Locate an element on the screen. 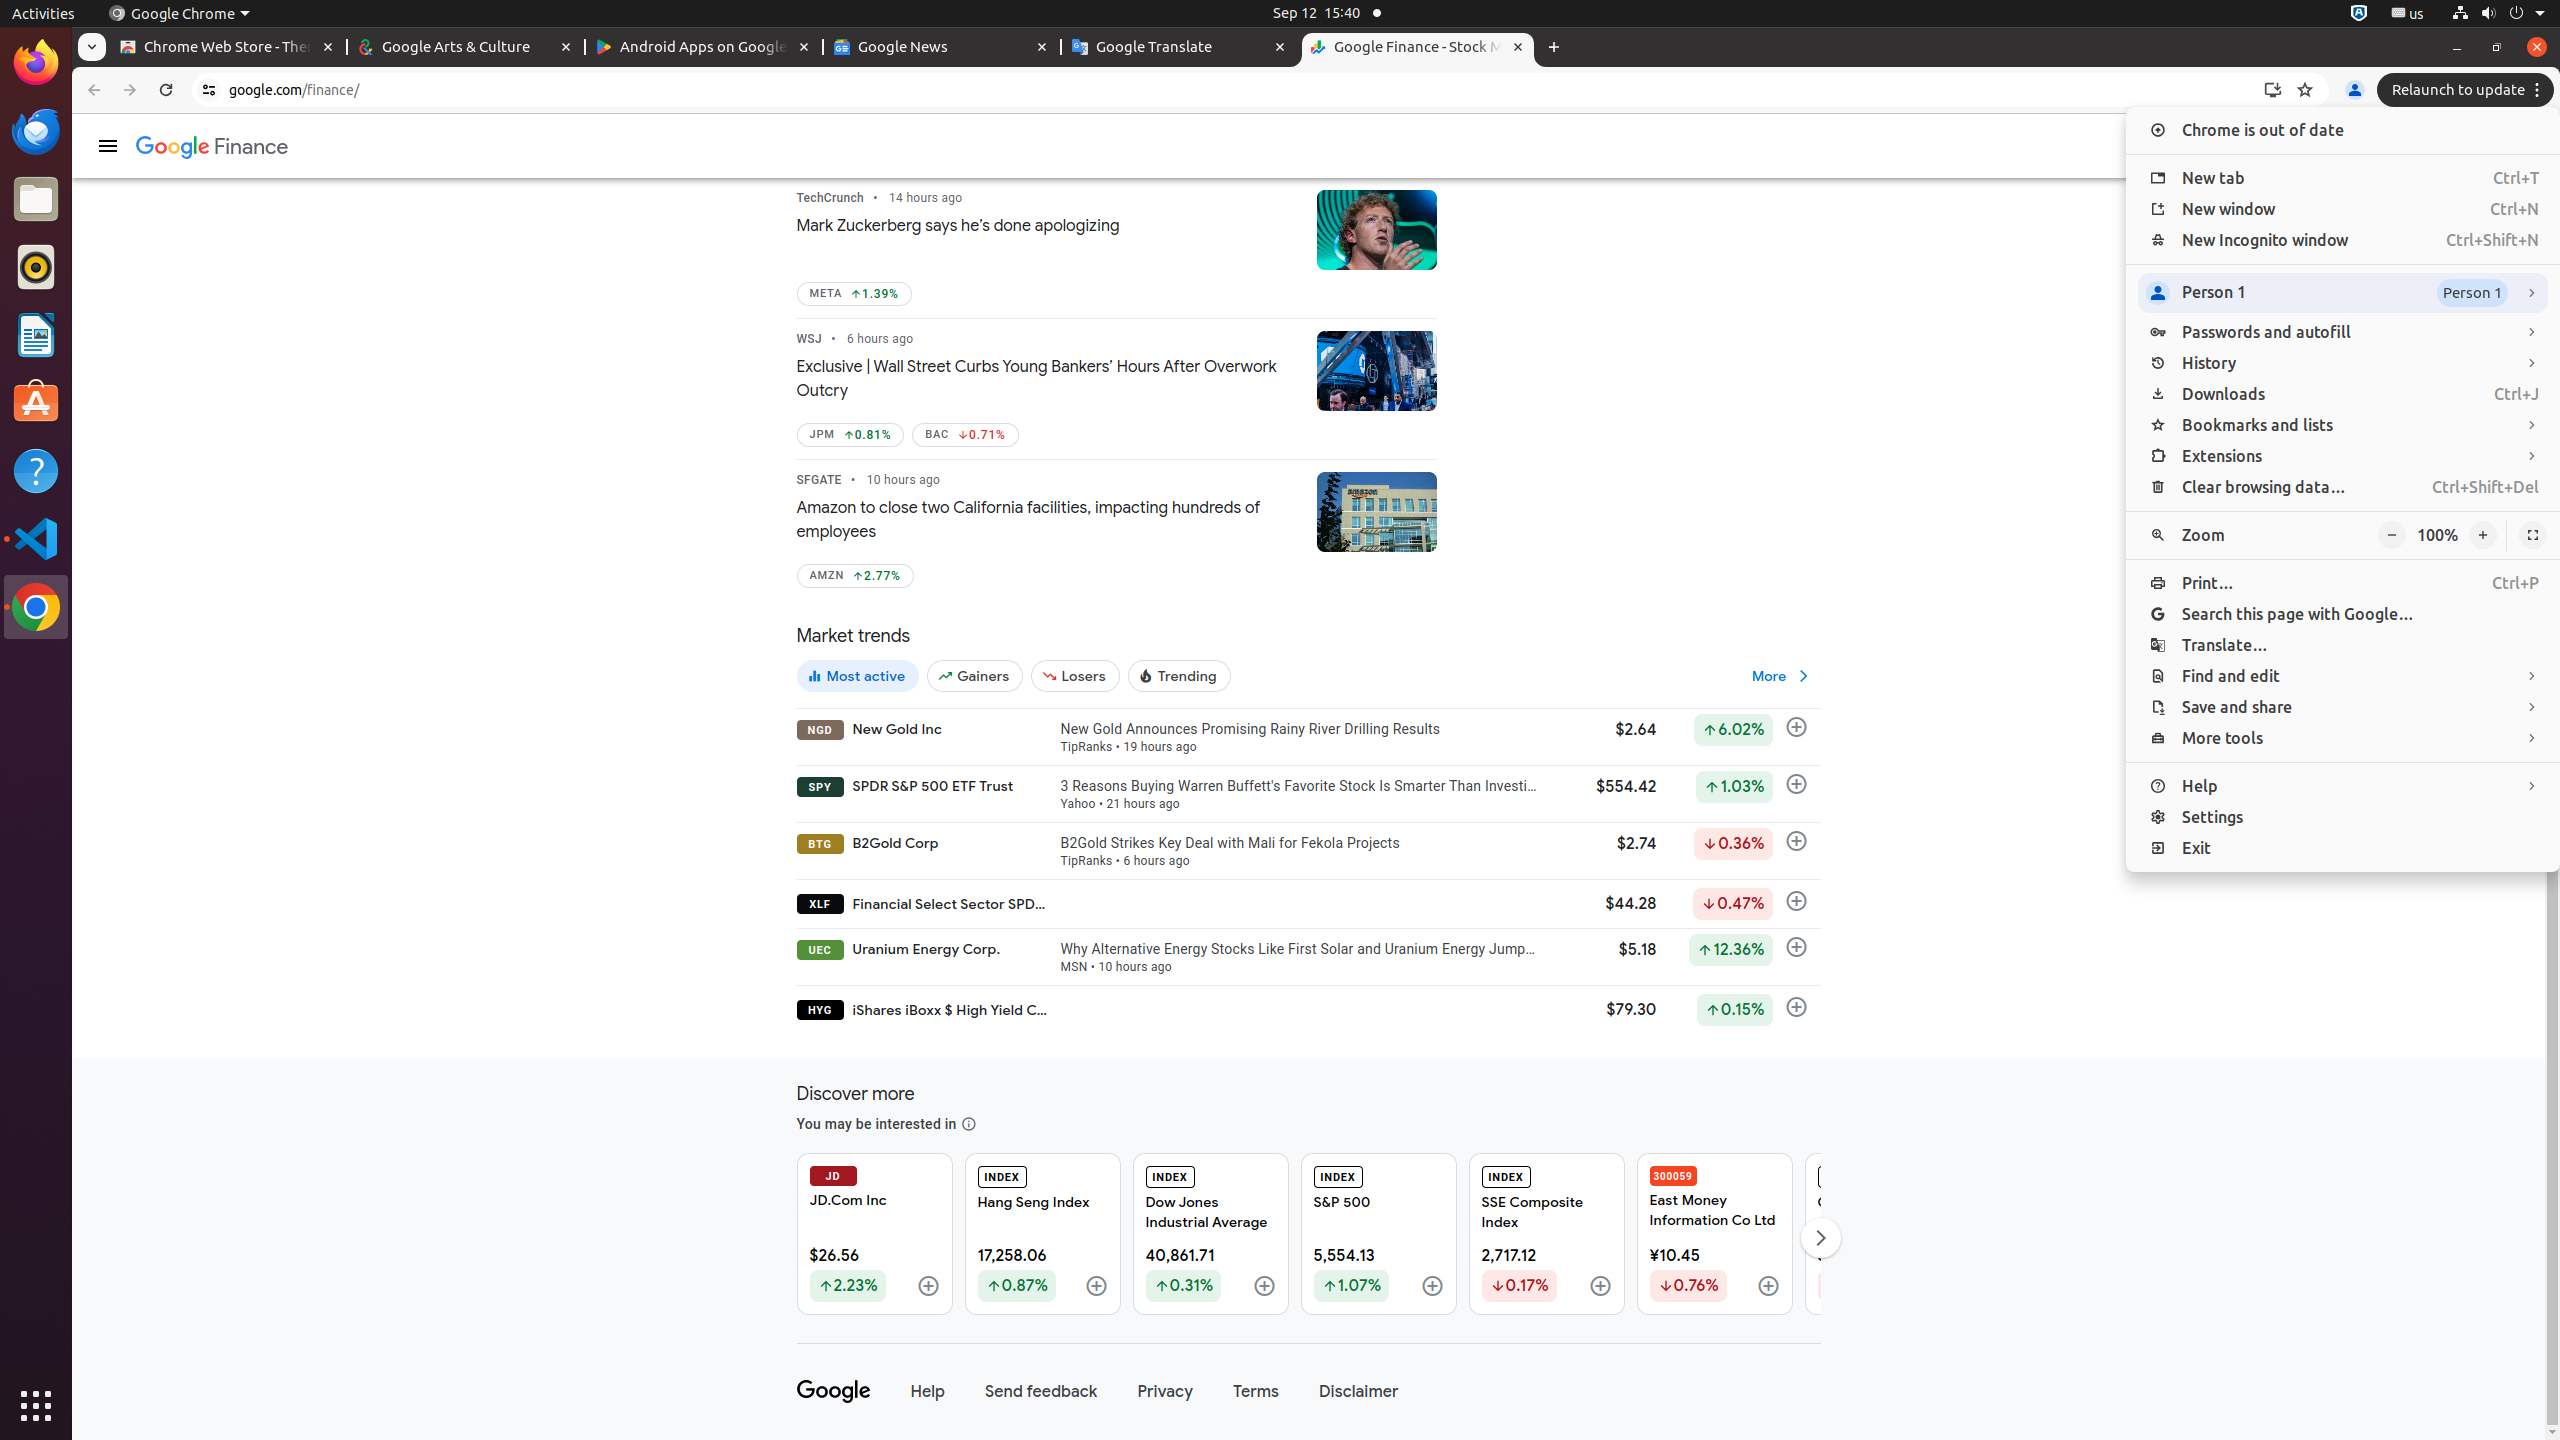  Full screen F11 is located at coordinates (2533, 536).